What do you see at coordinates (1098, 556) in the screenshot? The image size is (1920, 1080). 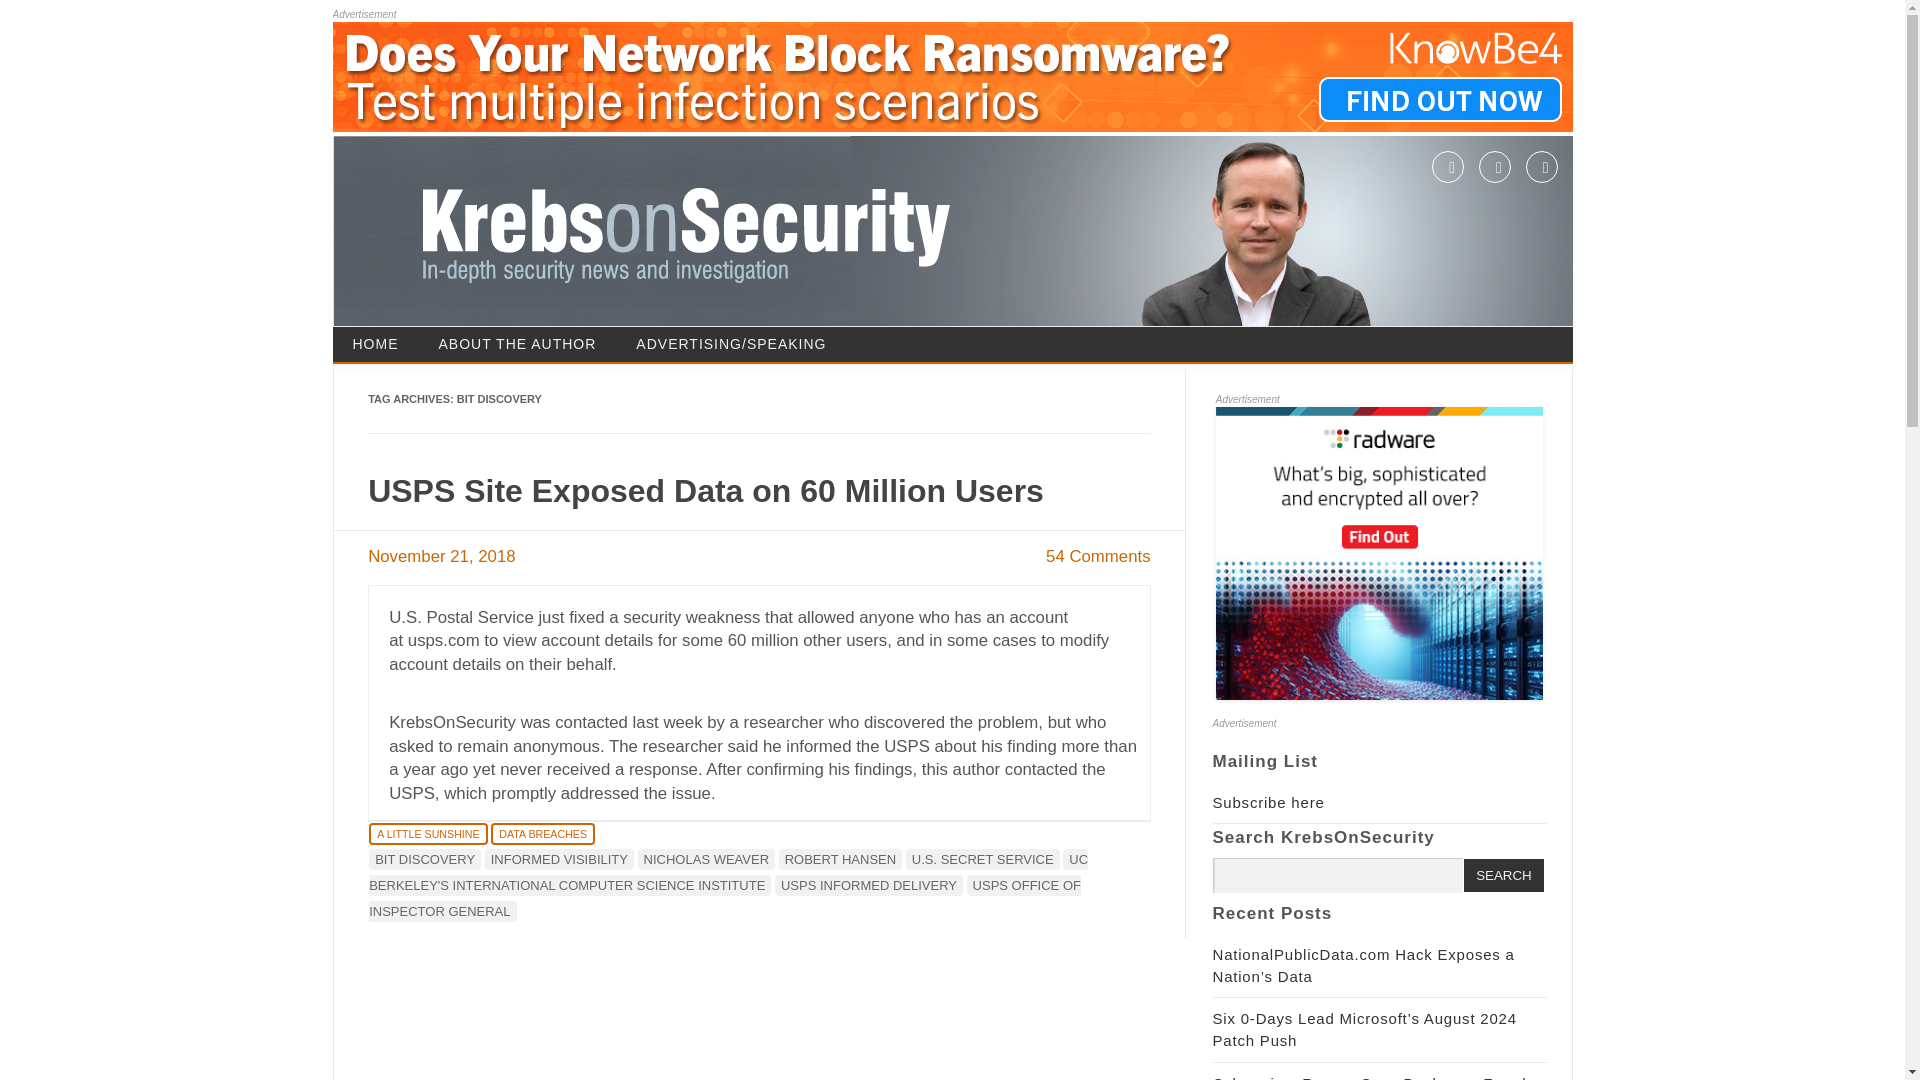 I see `54 Comments` at bounding box center [1098, 556].